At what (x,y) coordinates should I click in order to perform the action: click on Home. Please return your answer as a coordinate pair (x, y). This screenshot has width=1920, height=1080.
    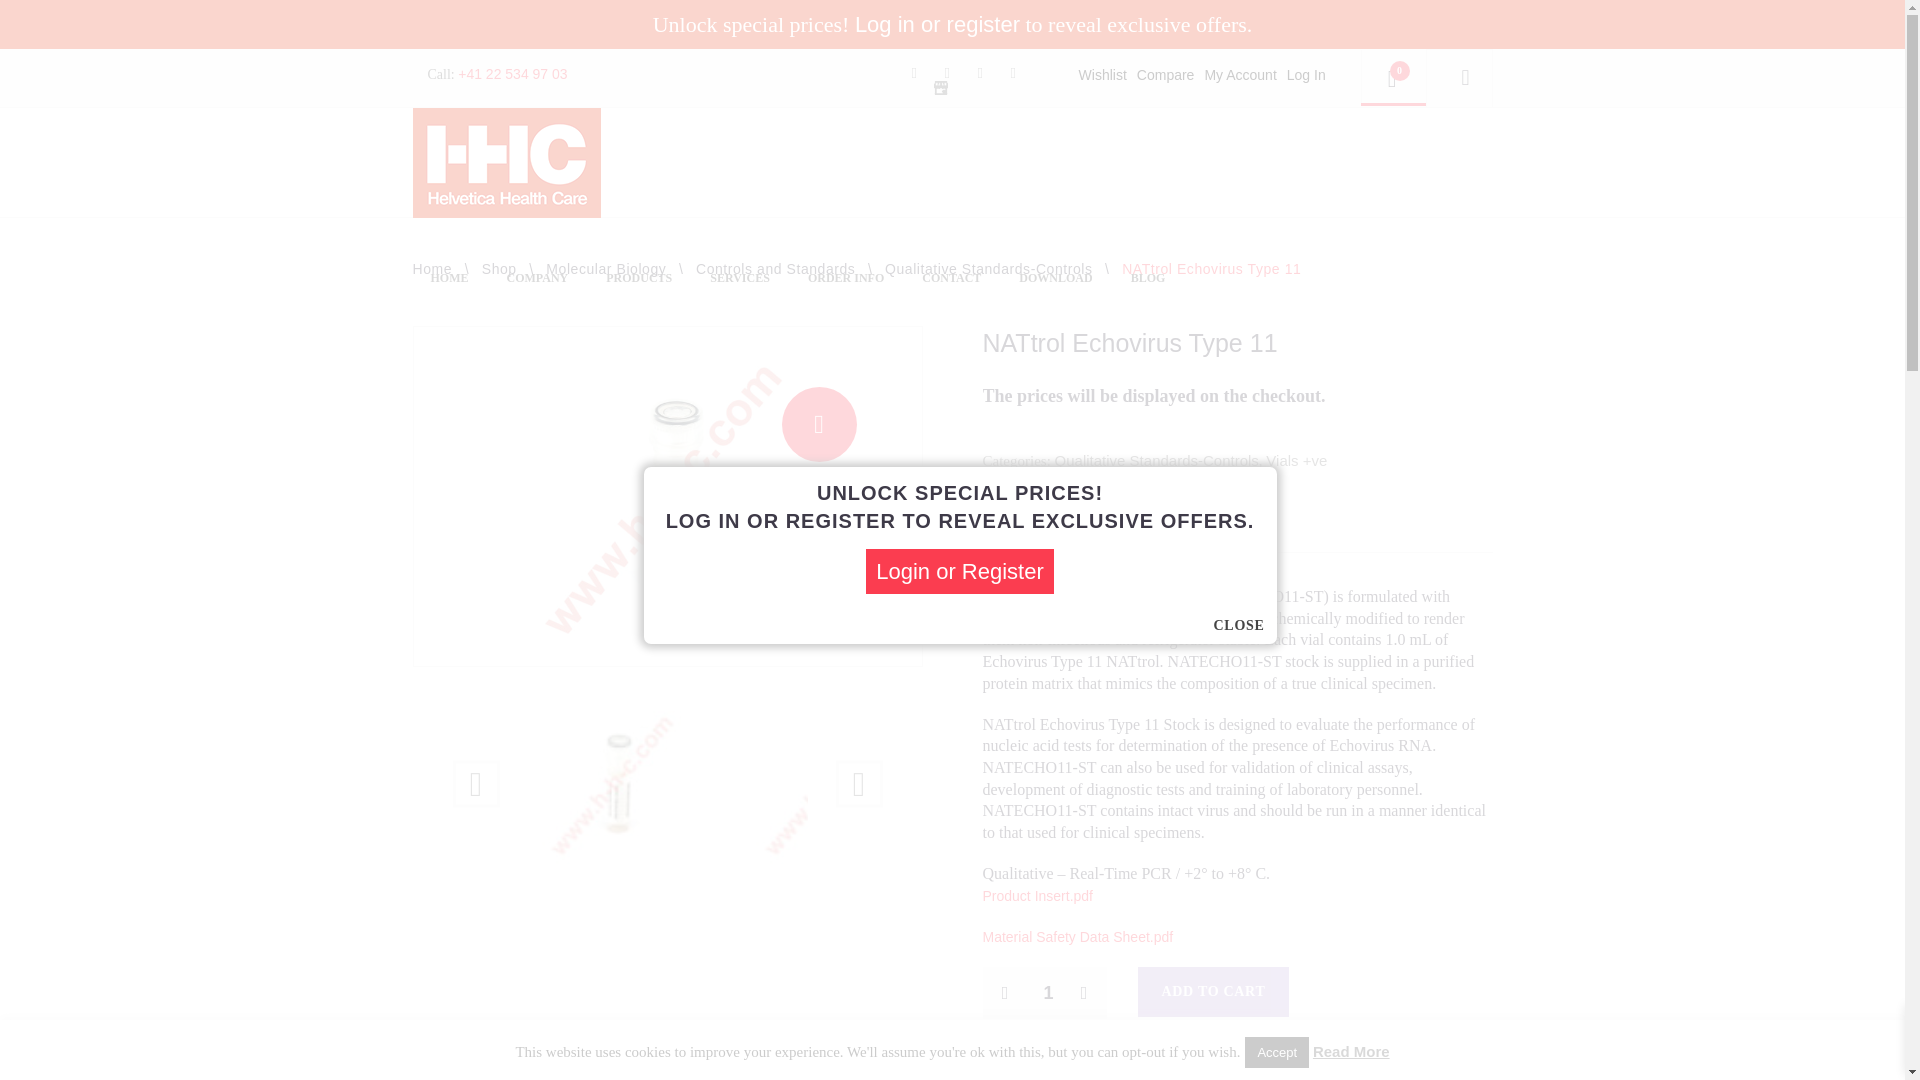
    Looking at the image, I should click on (432, 268).